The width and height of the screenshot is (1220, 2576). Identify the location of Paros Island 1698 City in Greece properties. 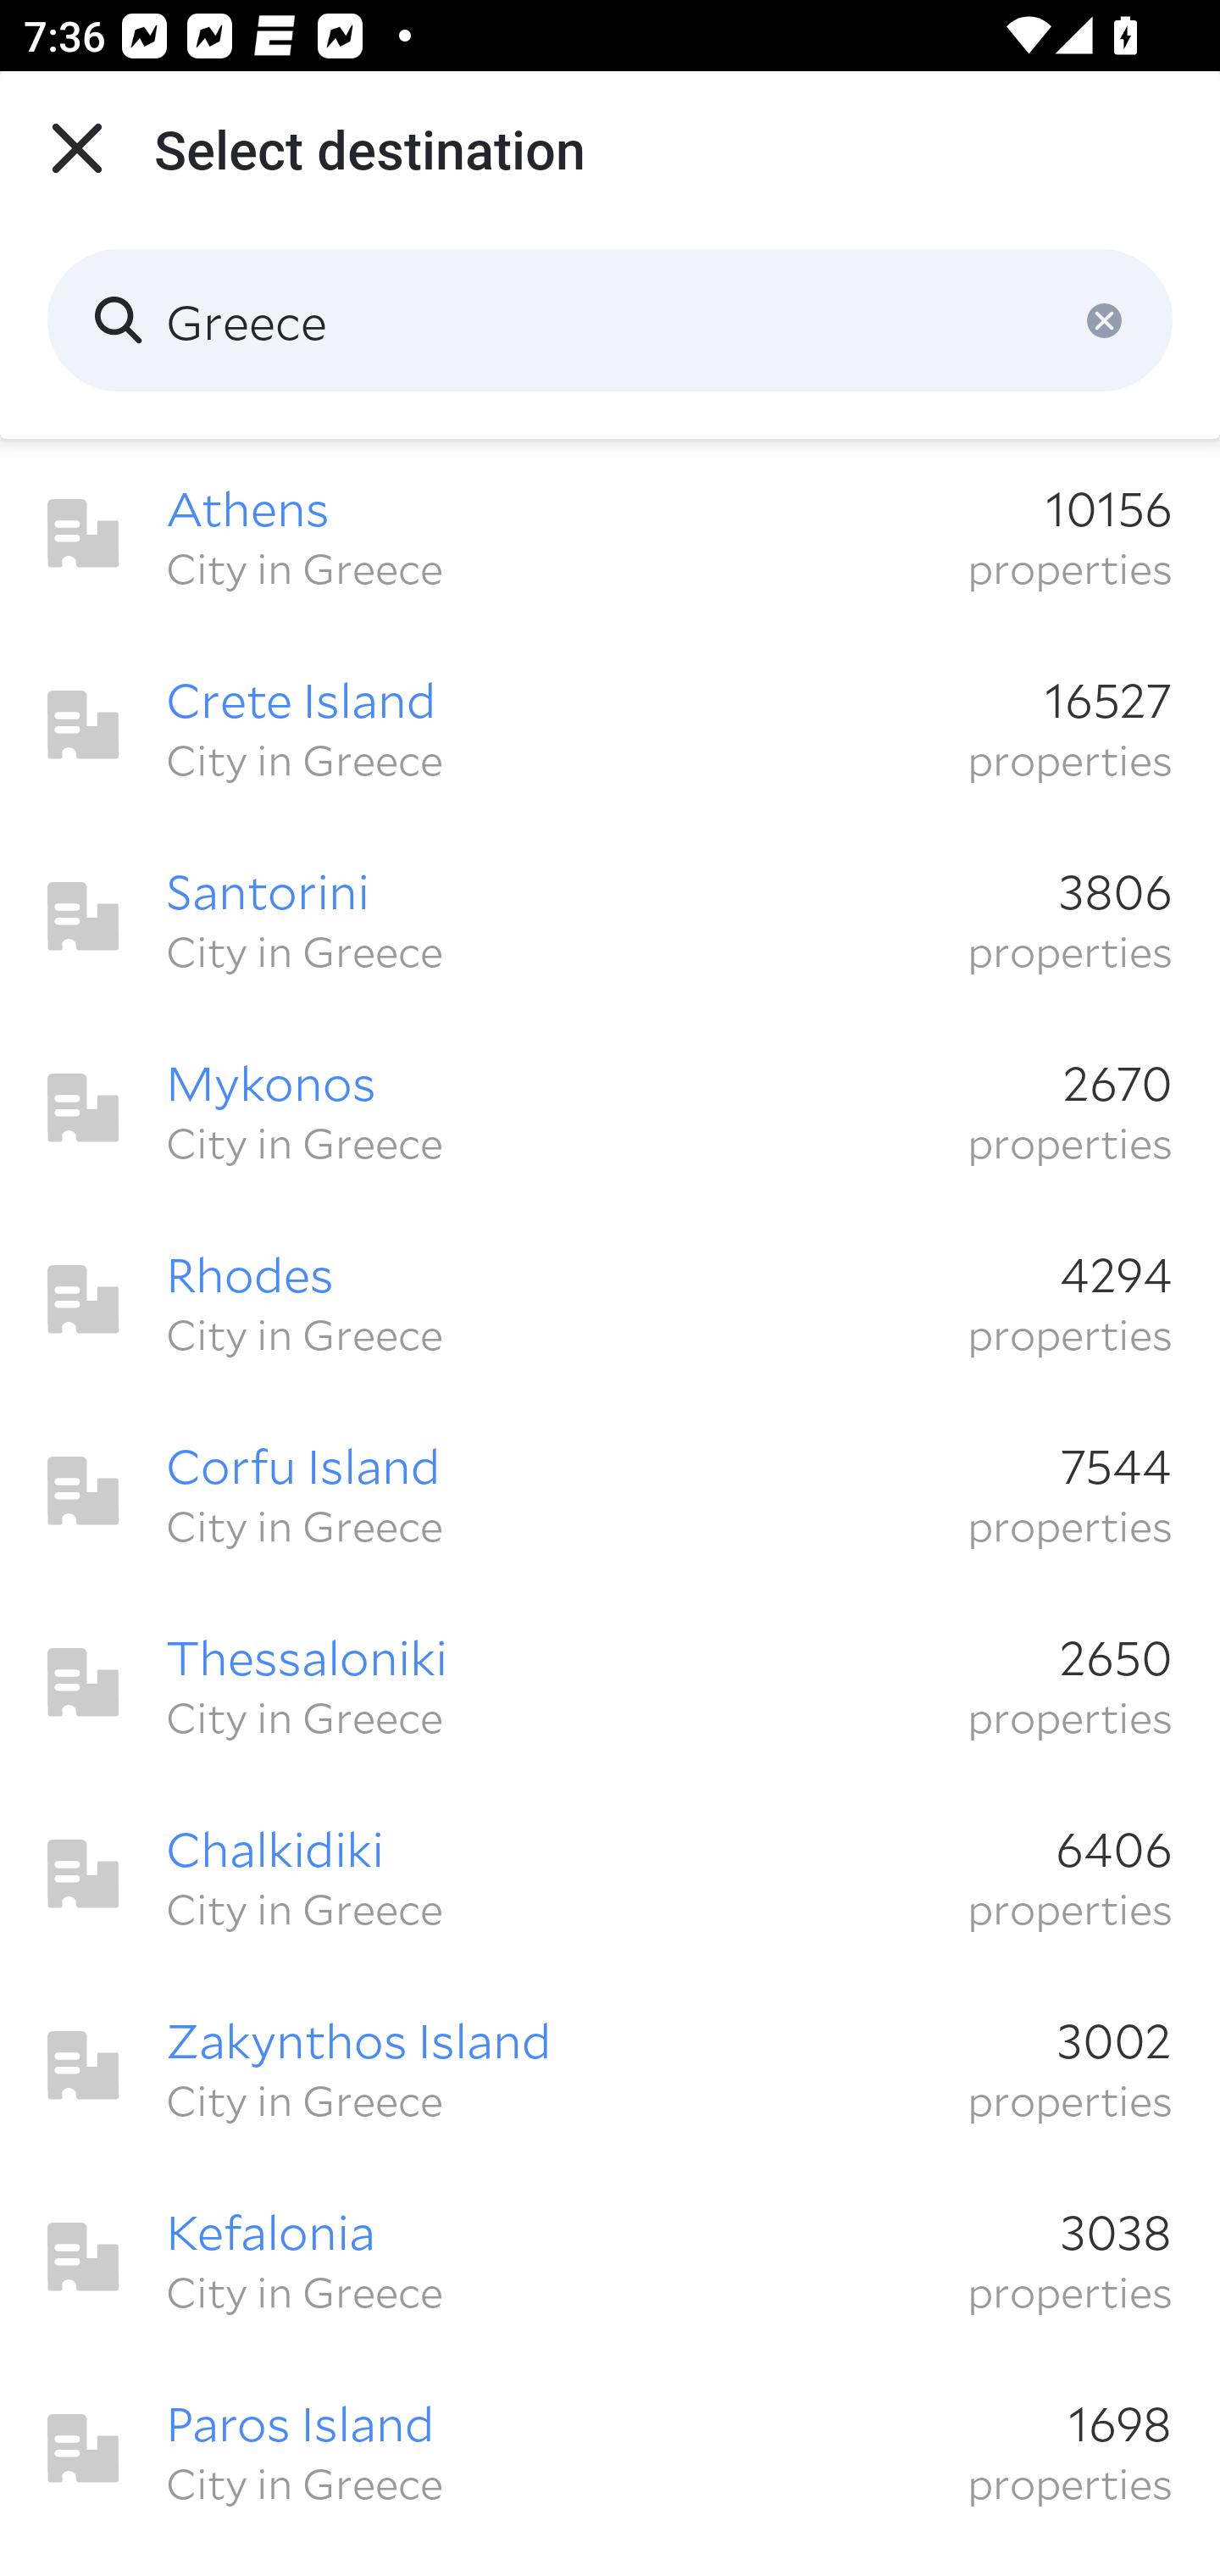
(610, 2449).